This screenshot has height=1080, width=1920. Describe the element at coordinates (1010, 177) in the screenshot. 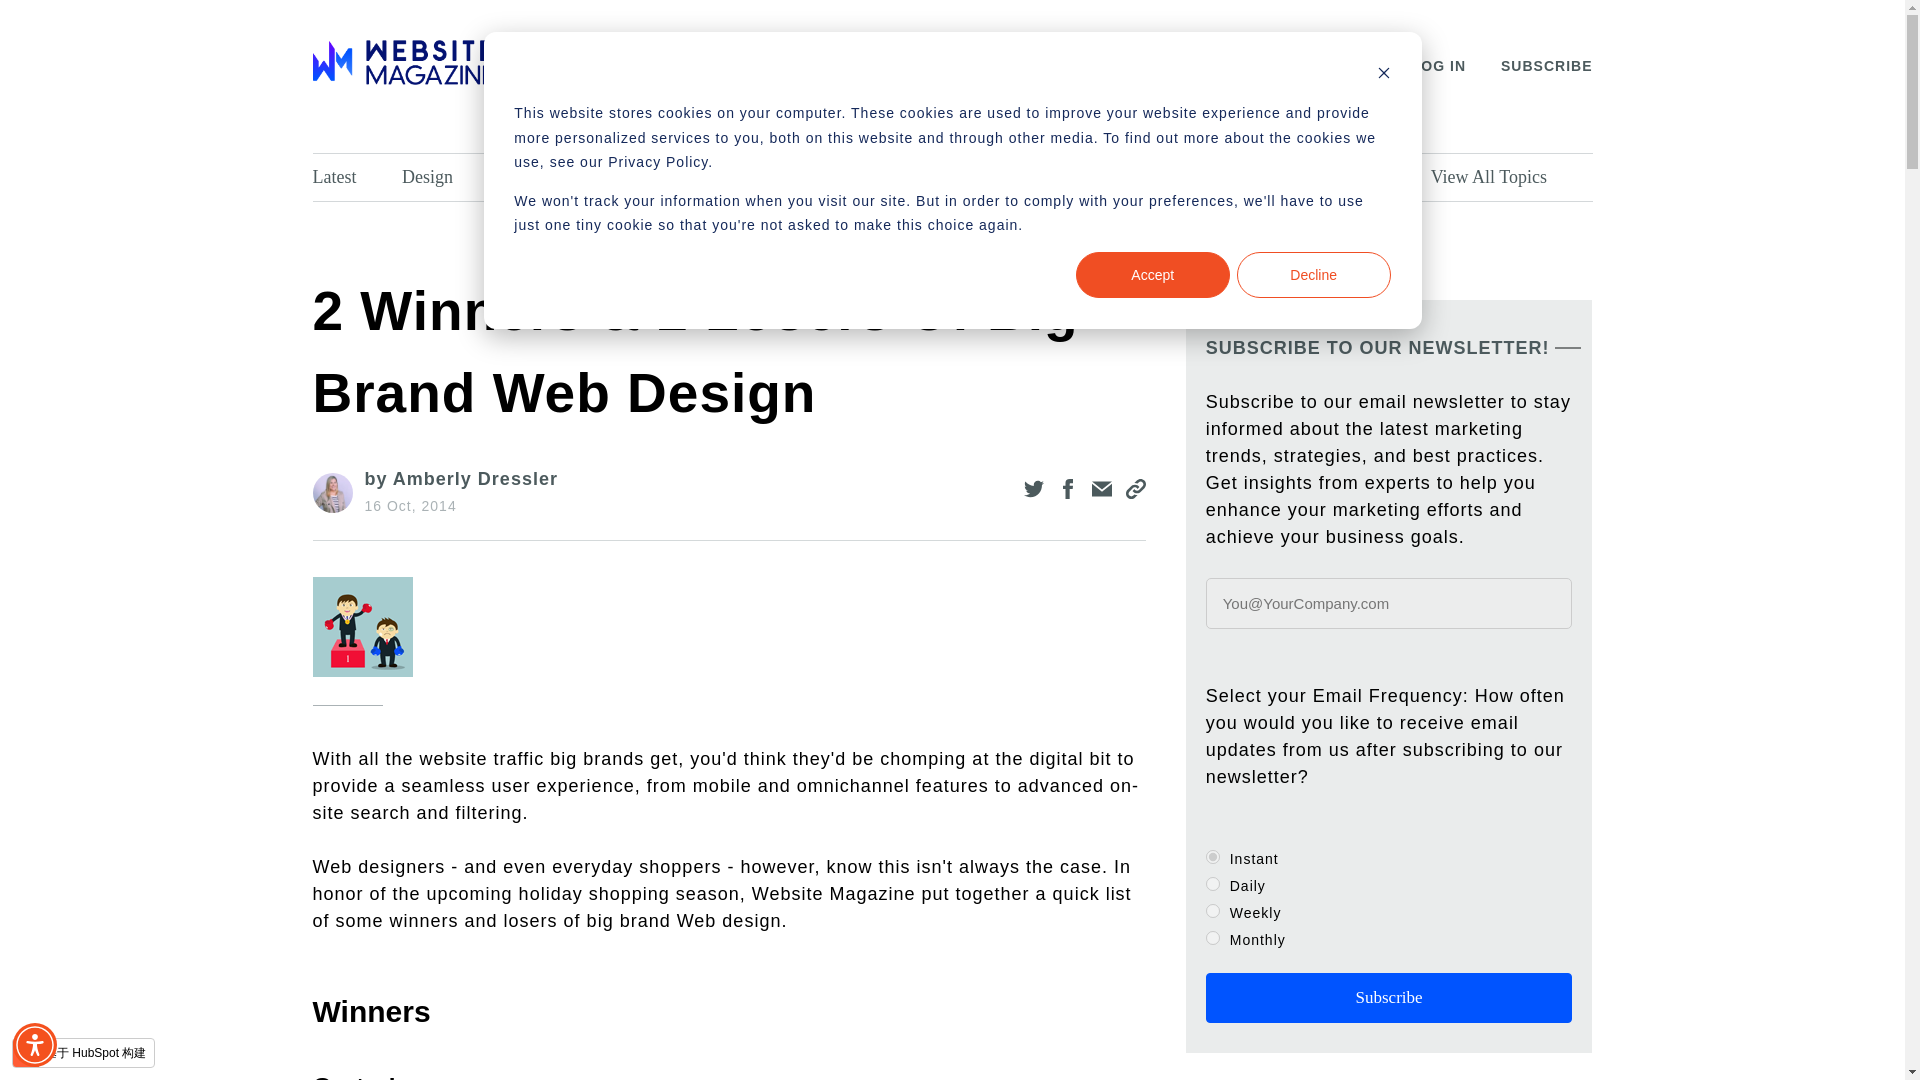

I see `Marketing` at that location.